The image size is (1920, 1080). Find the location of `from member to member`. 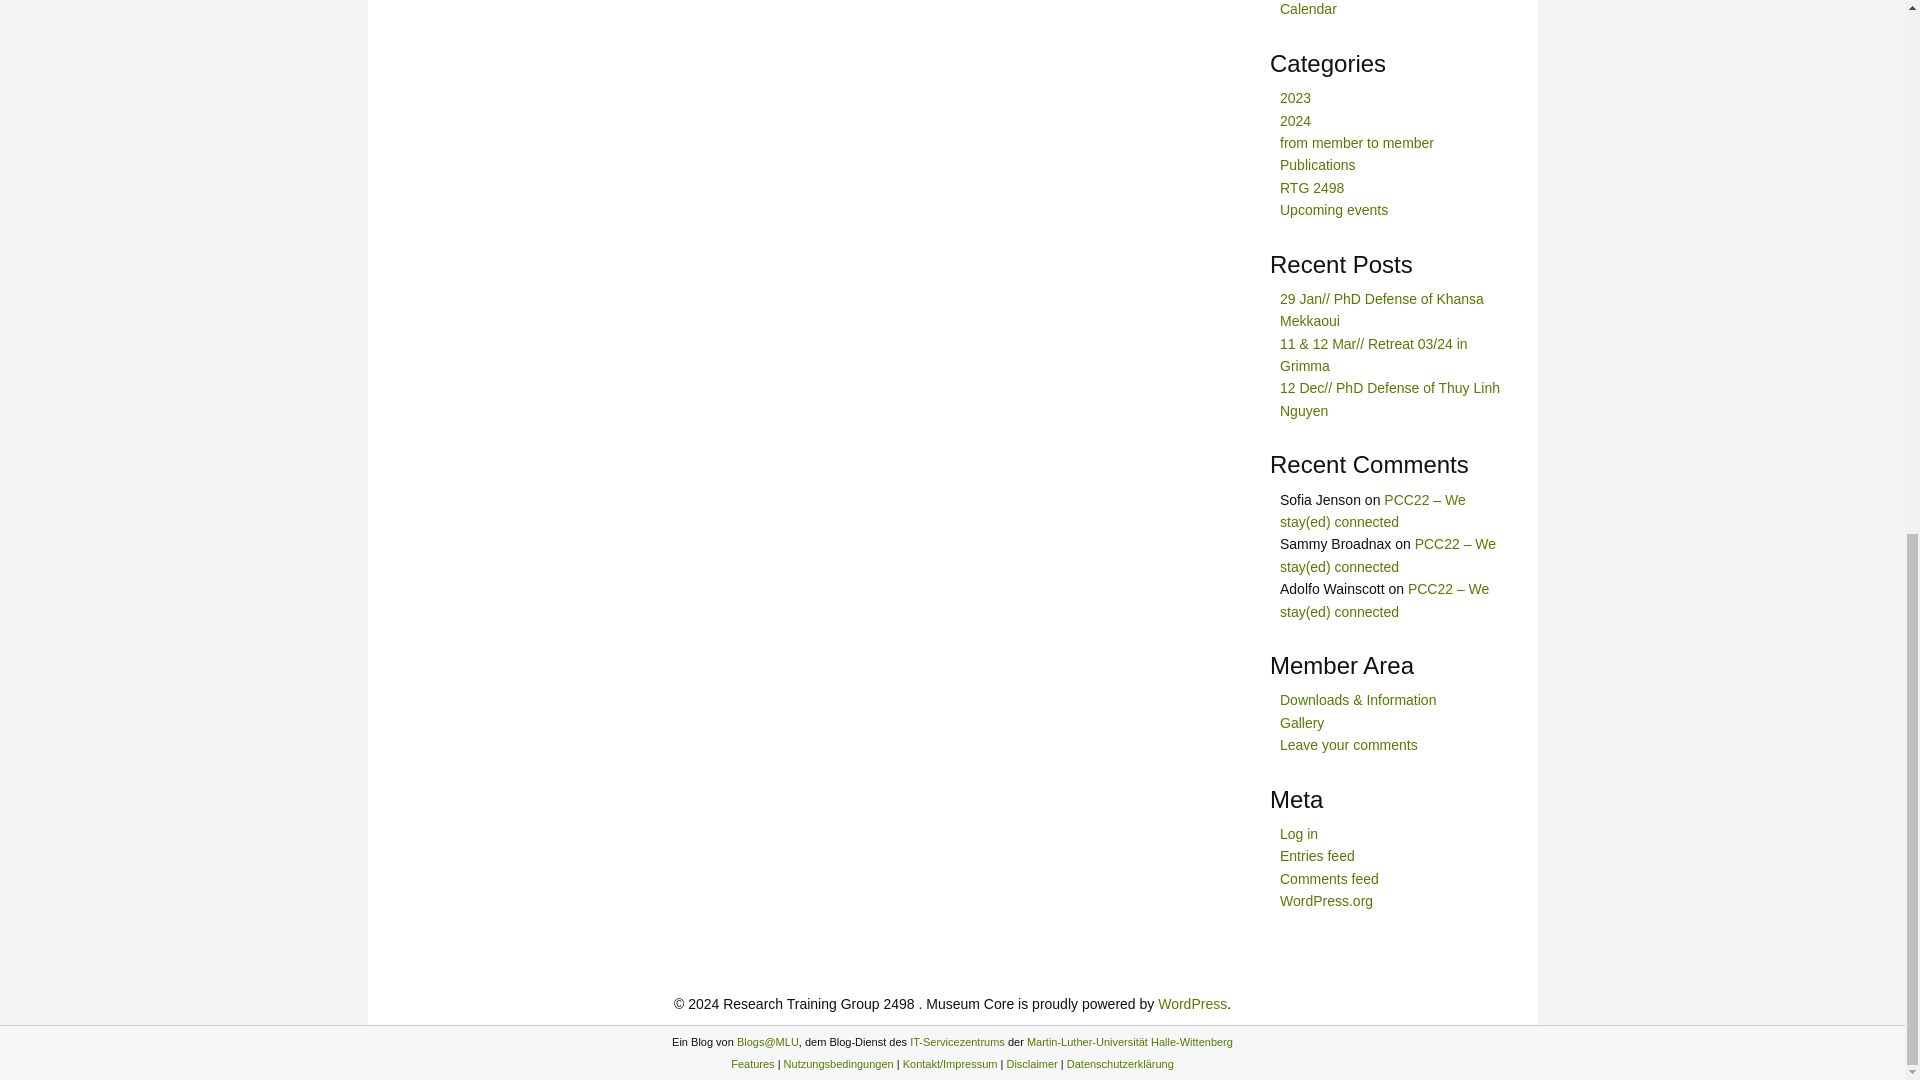

from member to member is located at coordinates (1357, 143).